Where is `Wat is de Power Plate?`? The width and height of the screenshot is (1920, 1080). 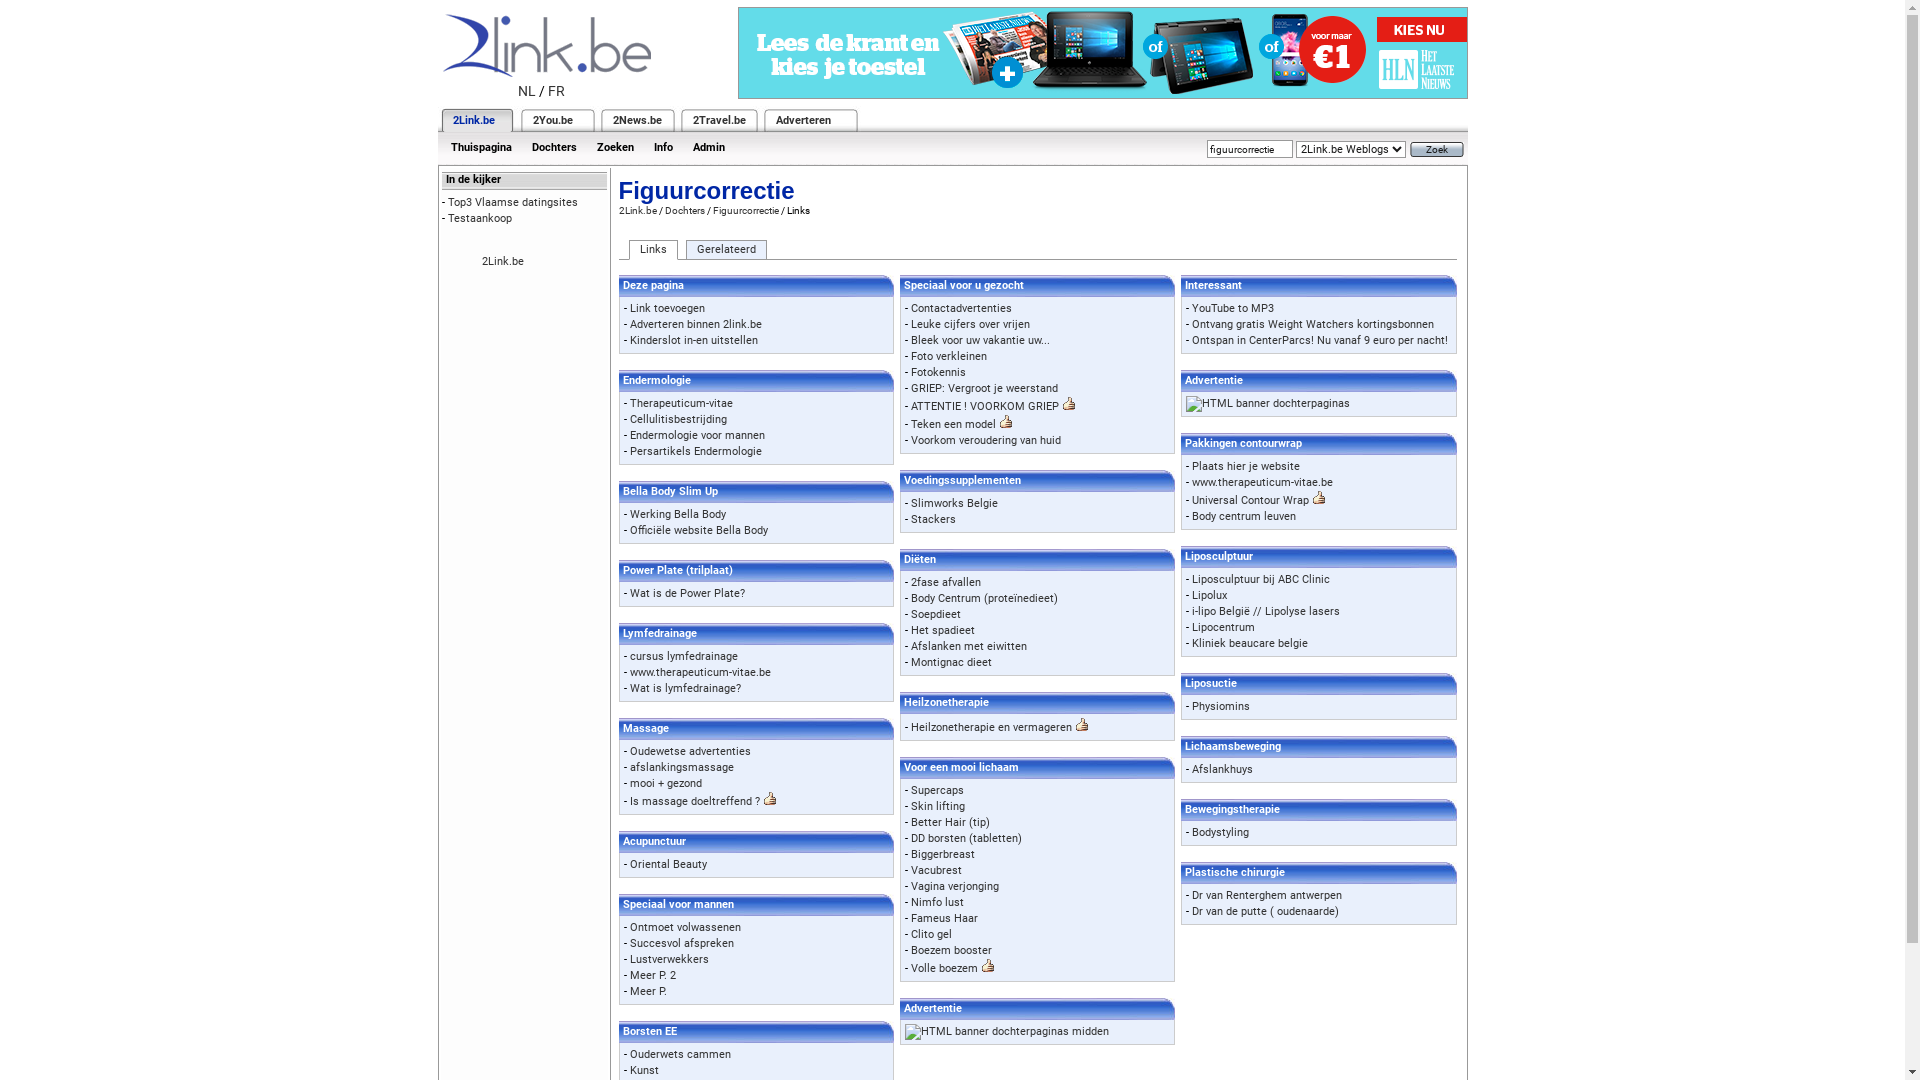
Wat is de Power Plate? is located at coordinates (688, 594).